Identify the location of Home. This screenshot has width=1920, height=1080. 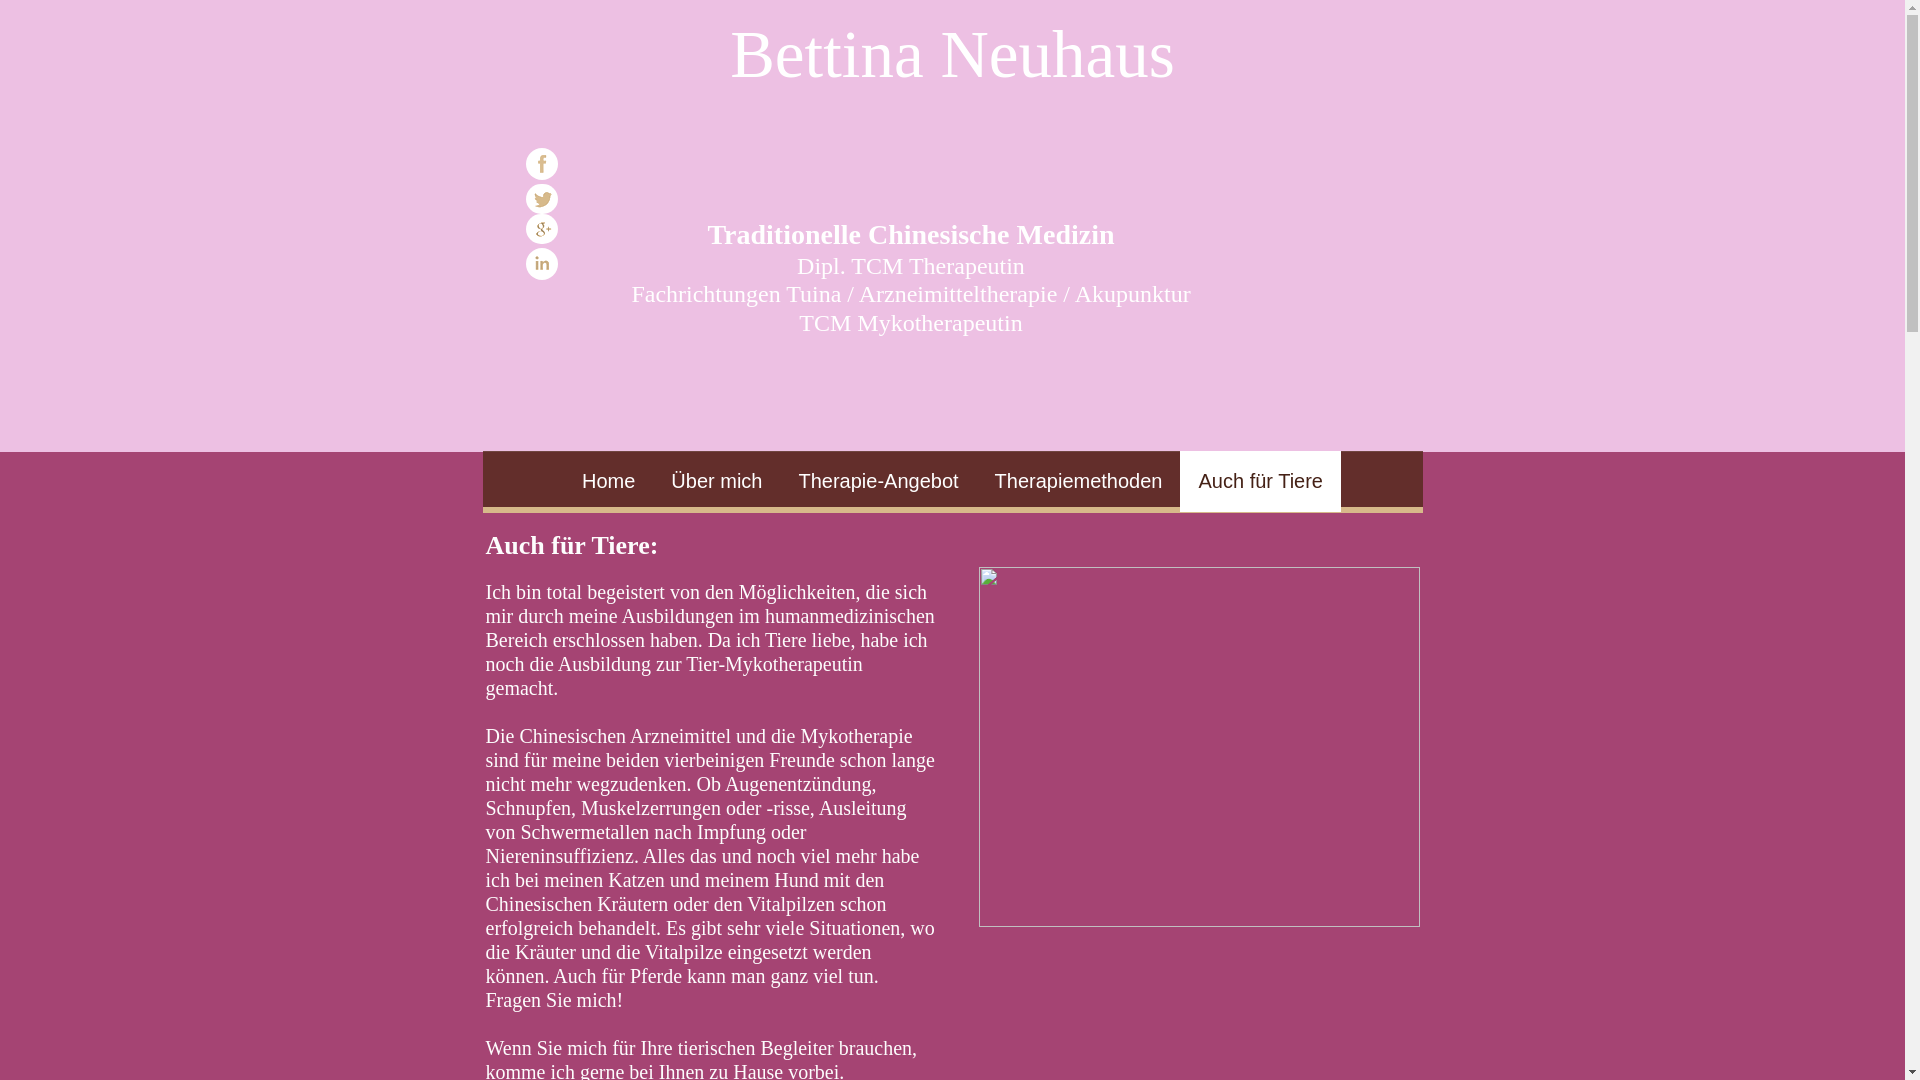
(608, 482).